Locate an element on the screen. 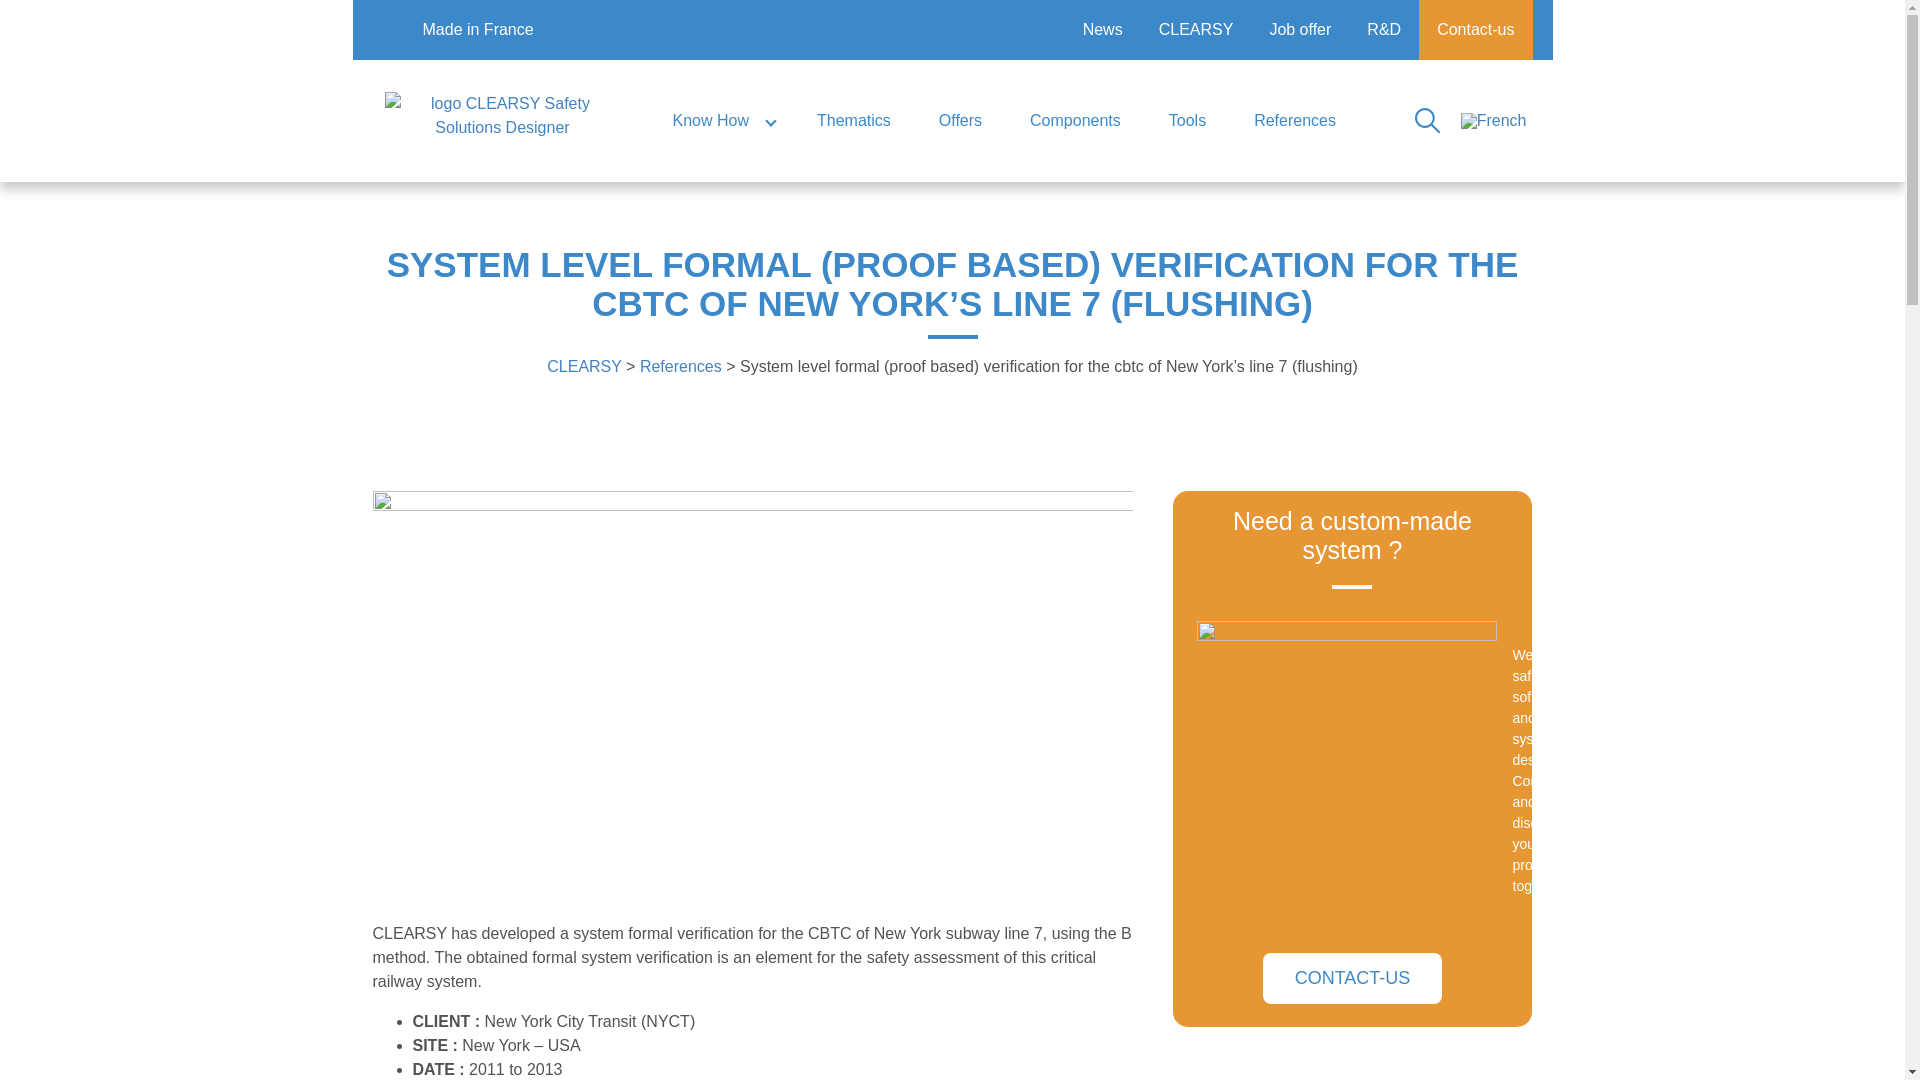  Go to CLEARSY. is located at coordinates (584, 366).